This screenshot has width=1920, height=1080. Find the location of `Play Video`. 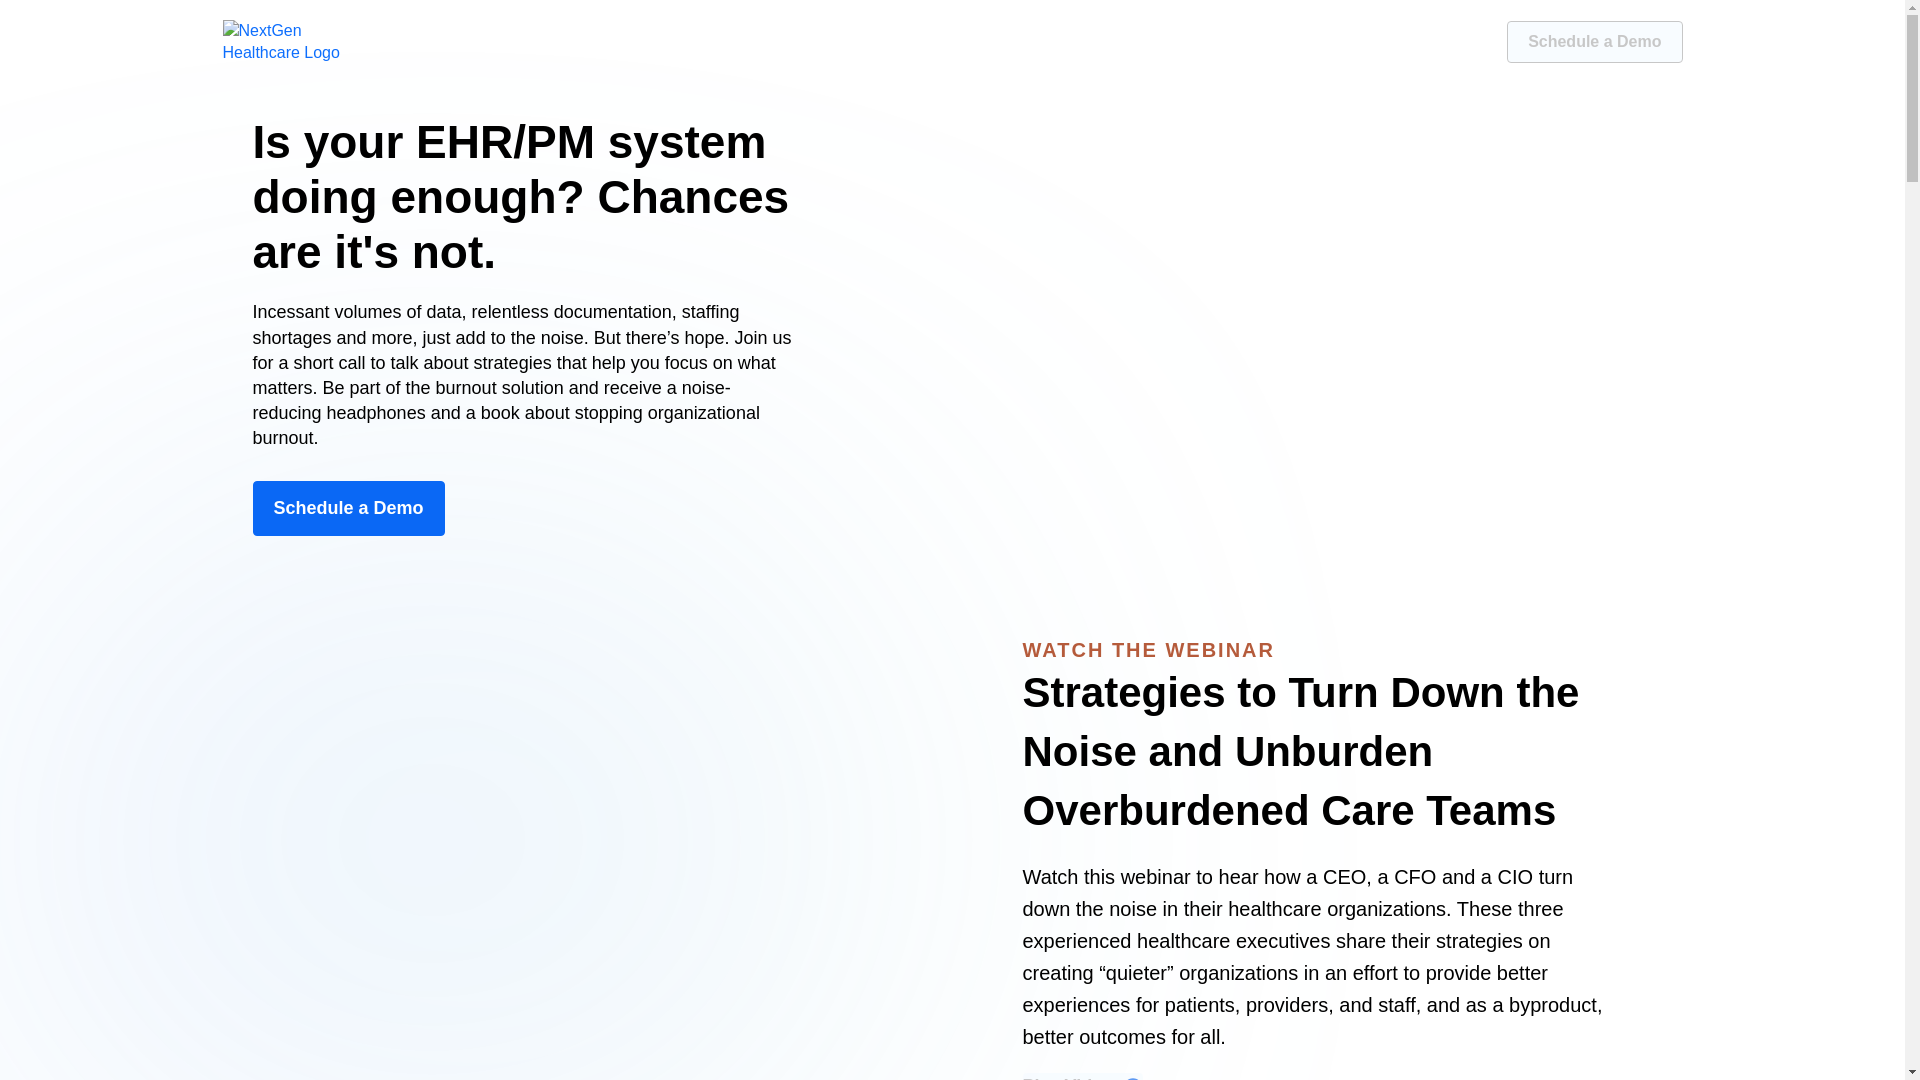

Play Video is located at coordinates (1082, 1076).